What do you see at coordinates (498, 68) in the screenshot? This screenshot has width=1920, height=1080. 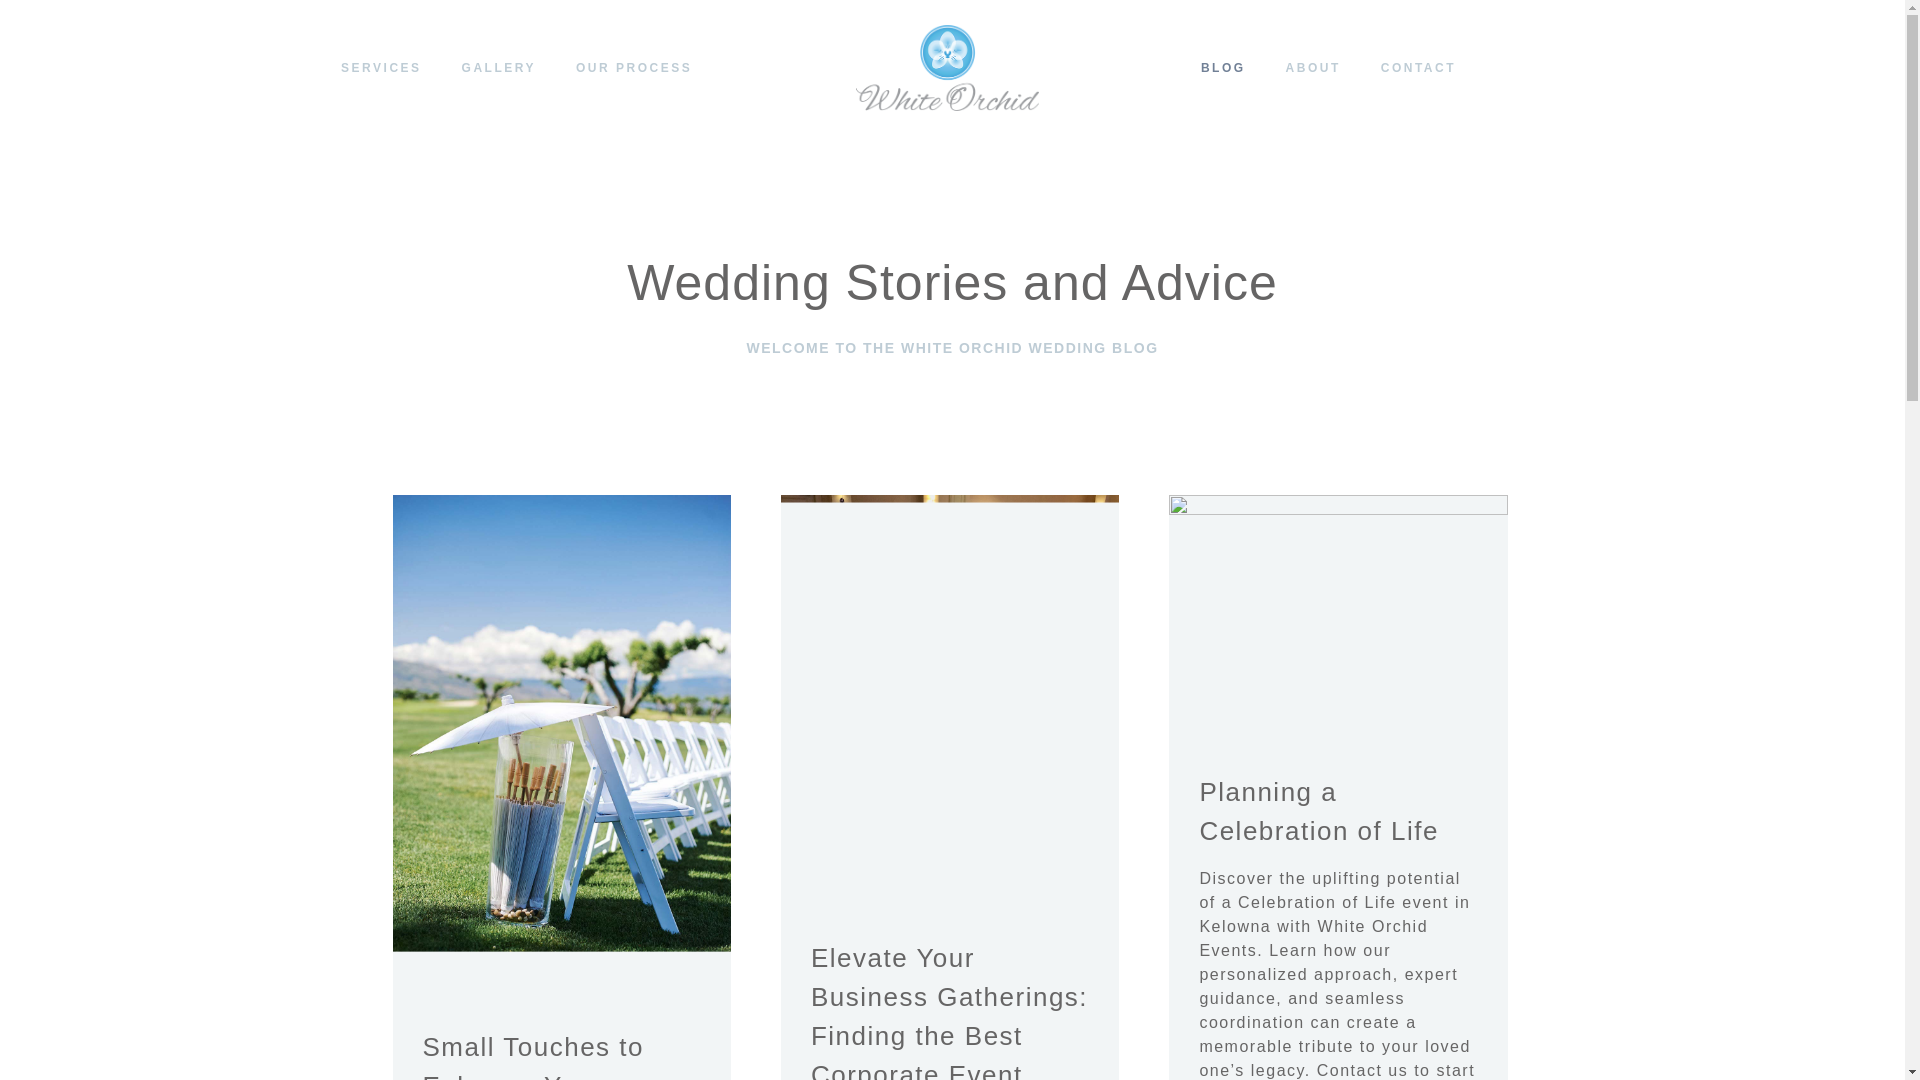 I see `GALLERY` at bounding box center [498, 68].